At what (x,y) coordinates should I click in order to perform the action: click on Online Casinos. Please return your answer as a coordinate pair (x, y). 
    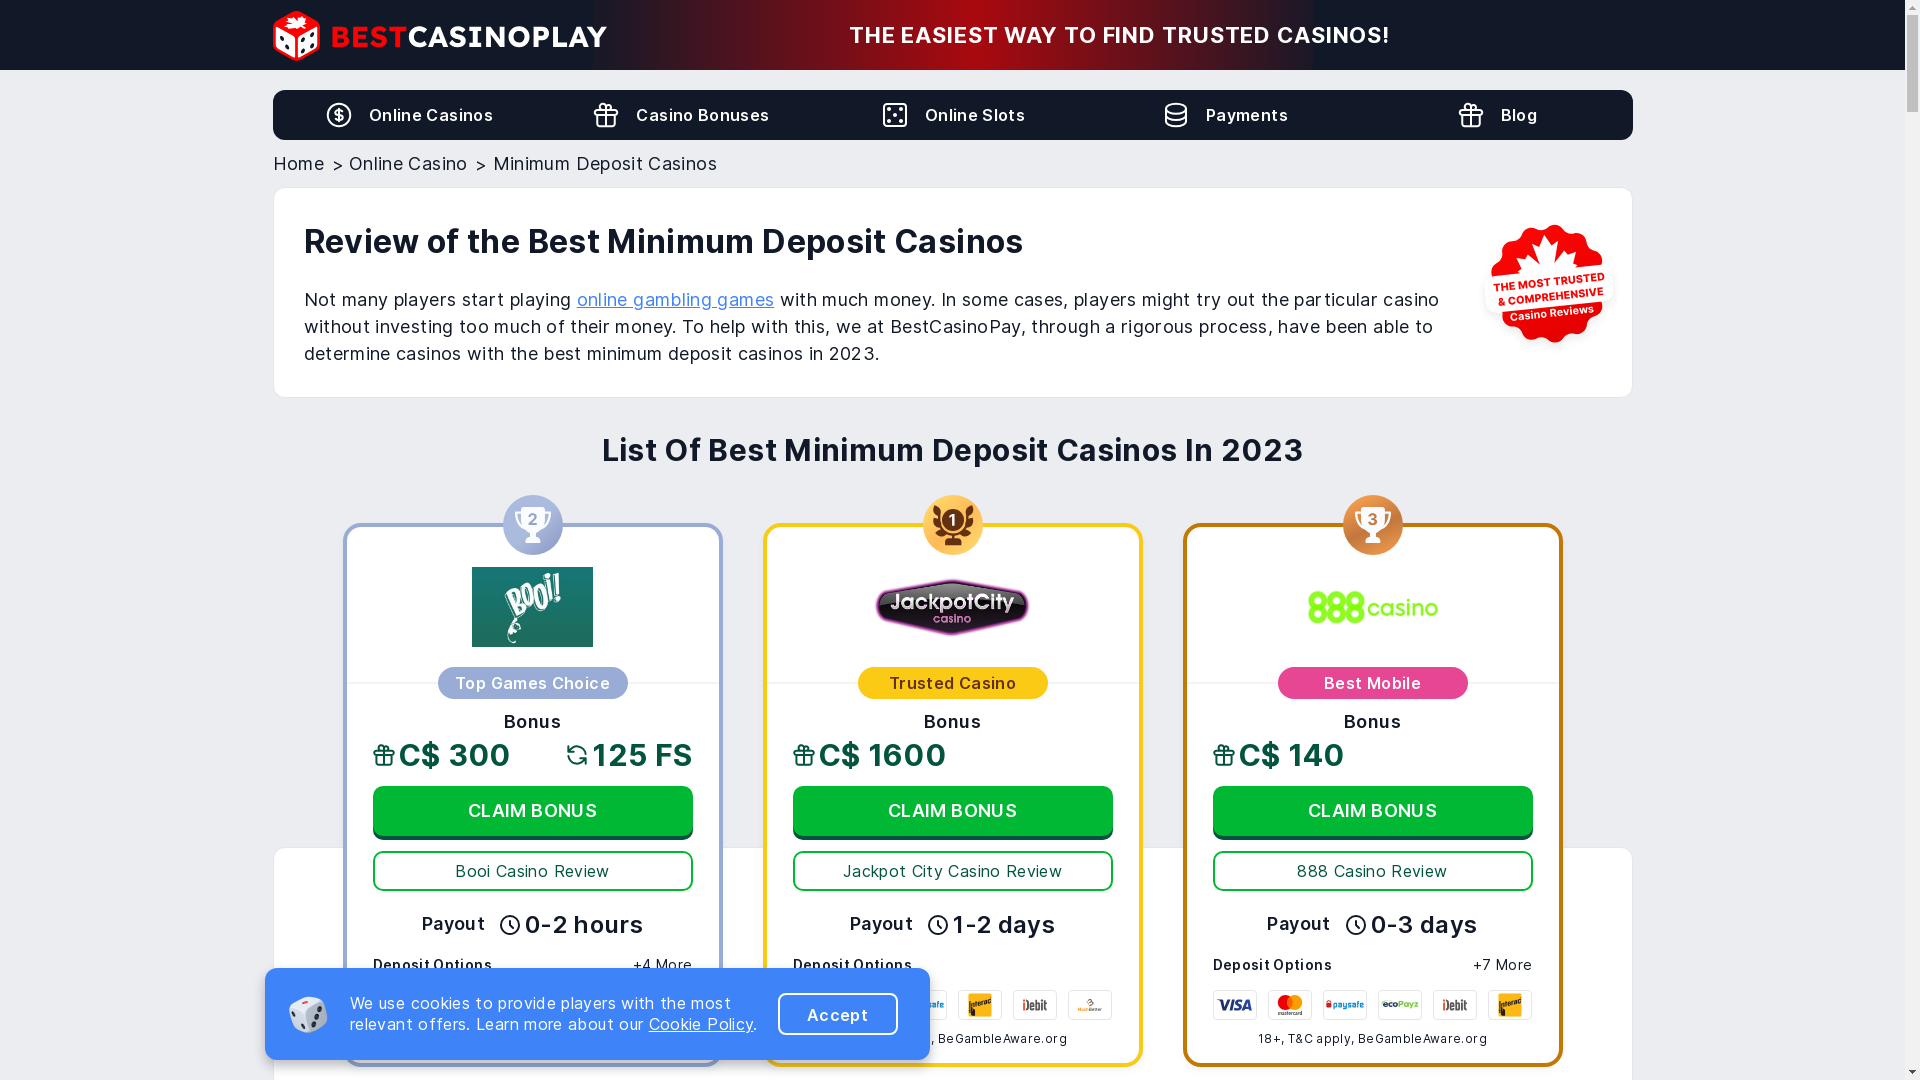
    Looking at the image, I should click on (339, 115).